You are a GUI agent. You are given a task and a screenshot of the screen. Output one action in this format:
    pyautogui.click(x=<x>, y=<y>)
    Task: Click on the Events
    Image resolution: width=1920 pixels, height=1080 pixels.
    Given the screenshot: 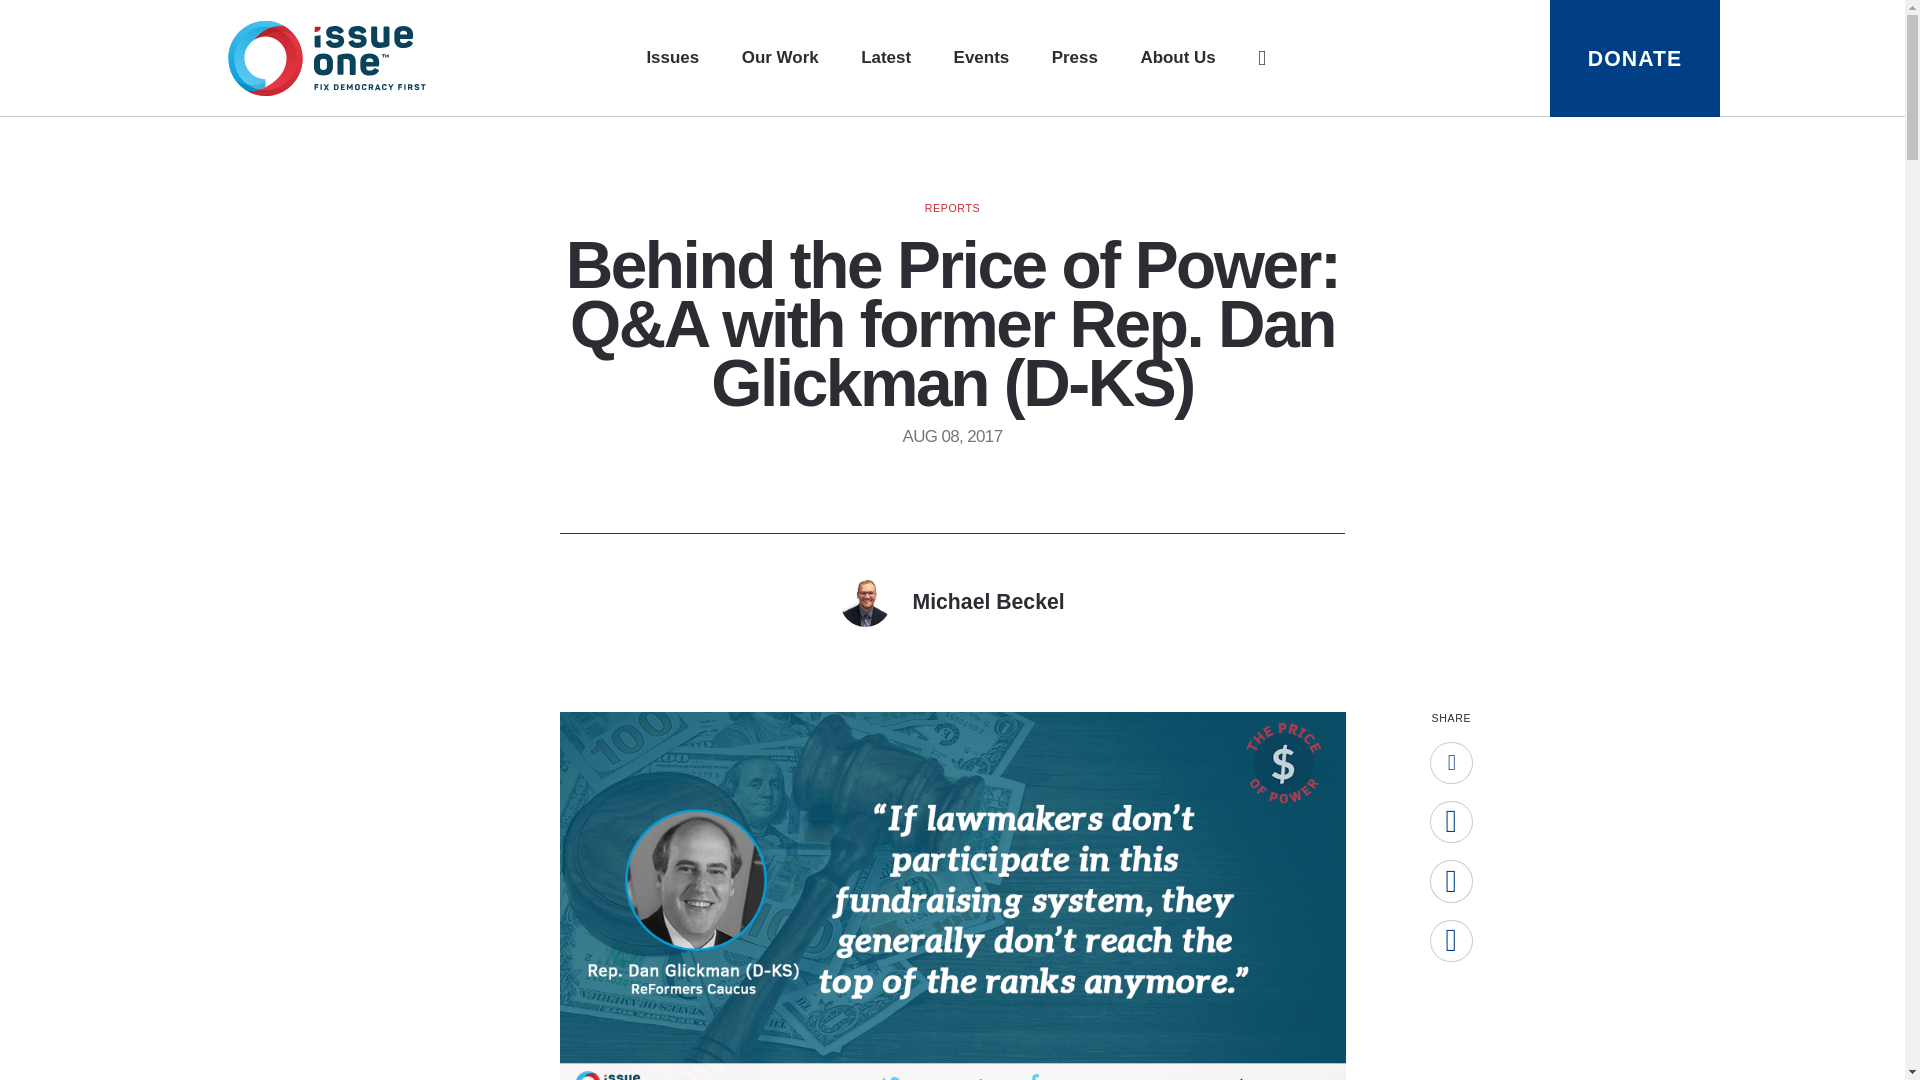 What is the action you would take?
    pyautogui.click(x=982, y=58)
    